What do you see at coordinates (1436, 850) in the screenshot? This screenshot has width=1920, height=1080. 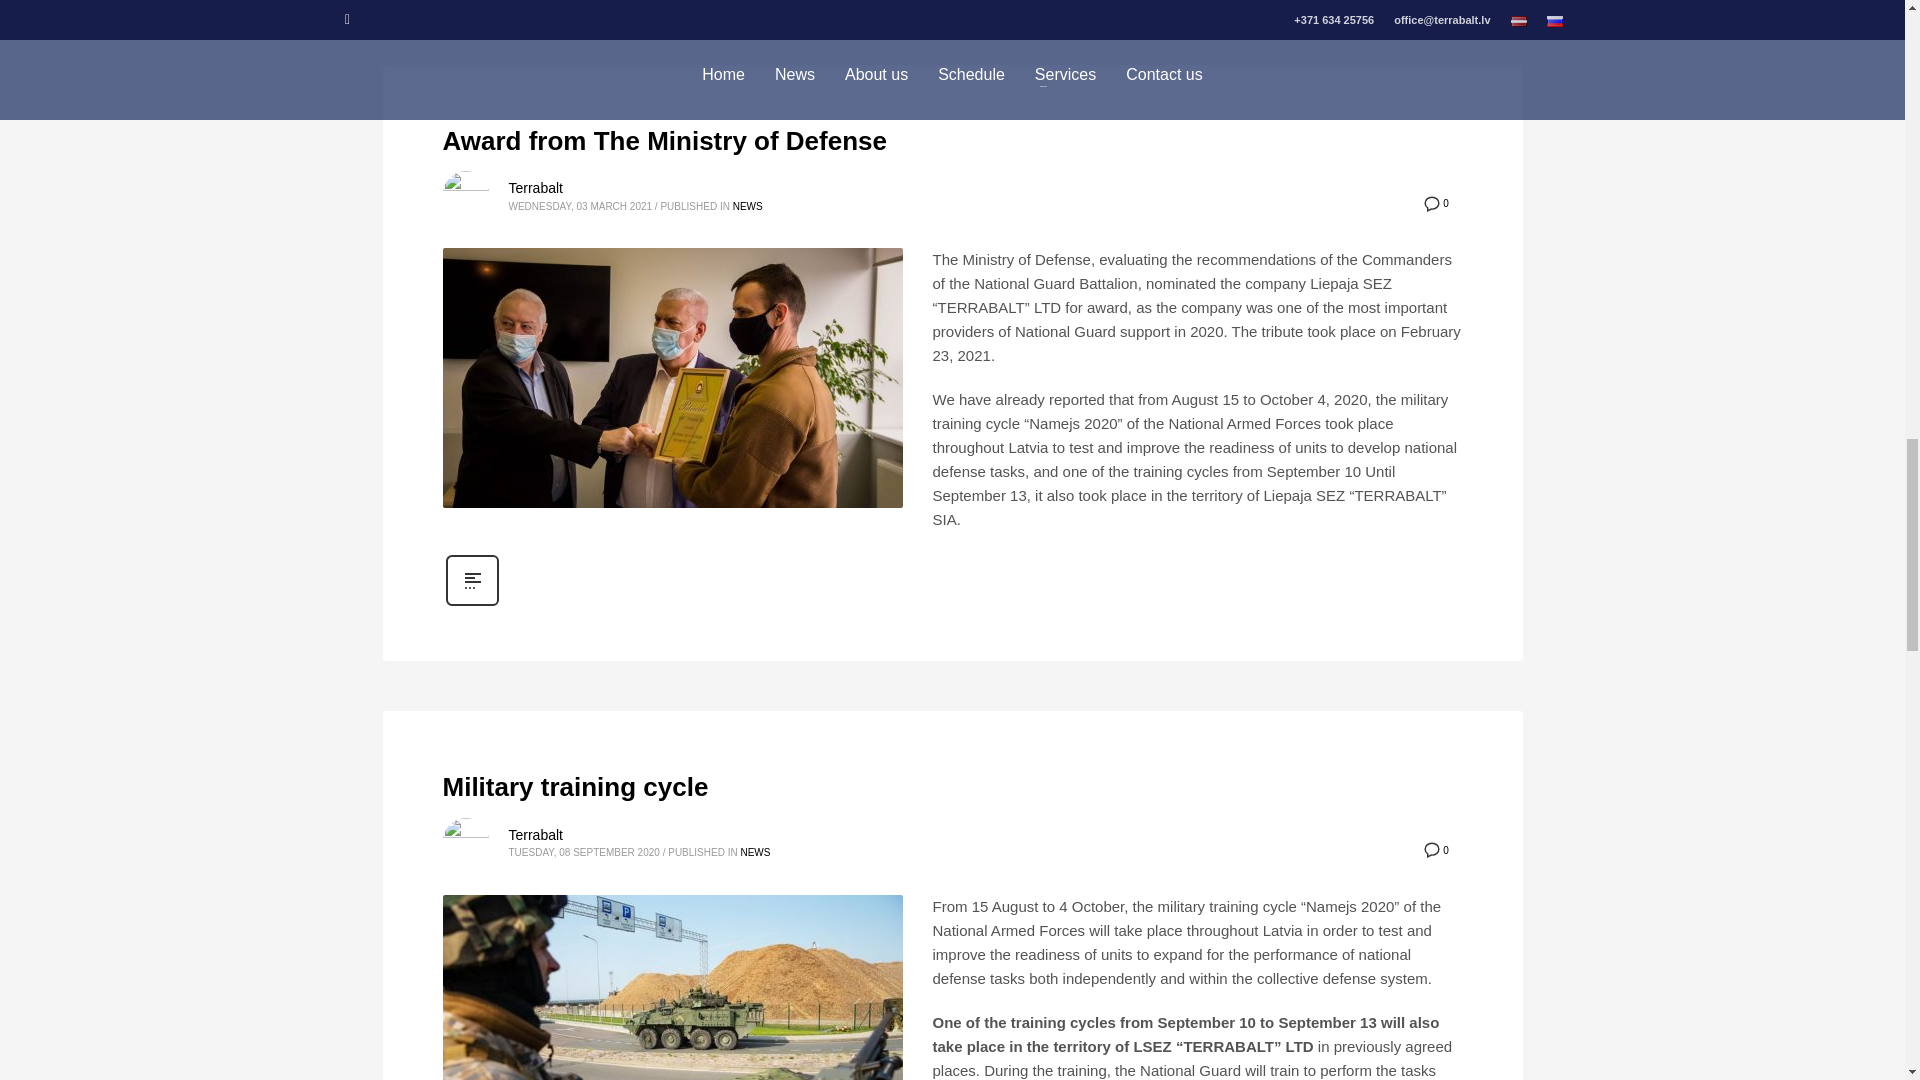 I see `No Comments` at bounding box center [1436, 850].